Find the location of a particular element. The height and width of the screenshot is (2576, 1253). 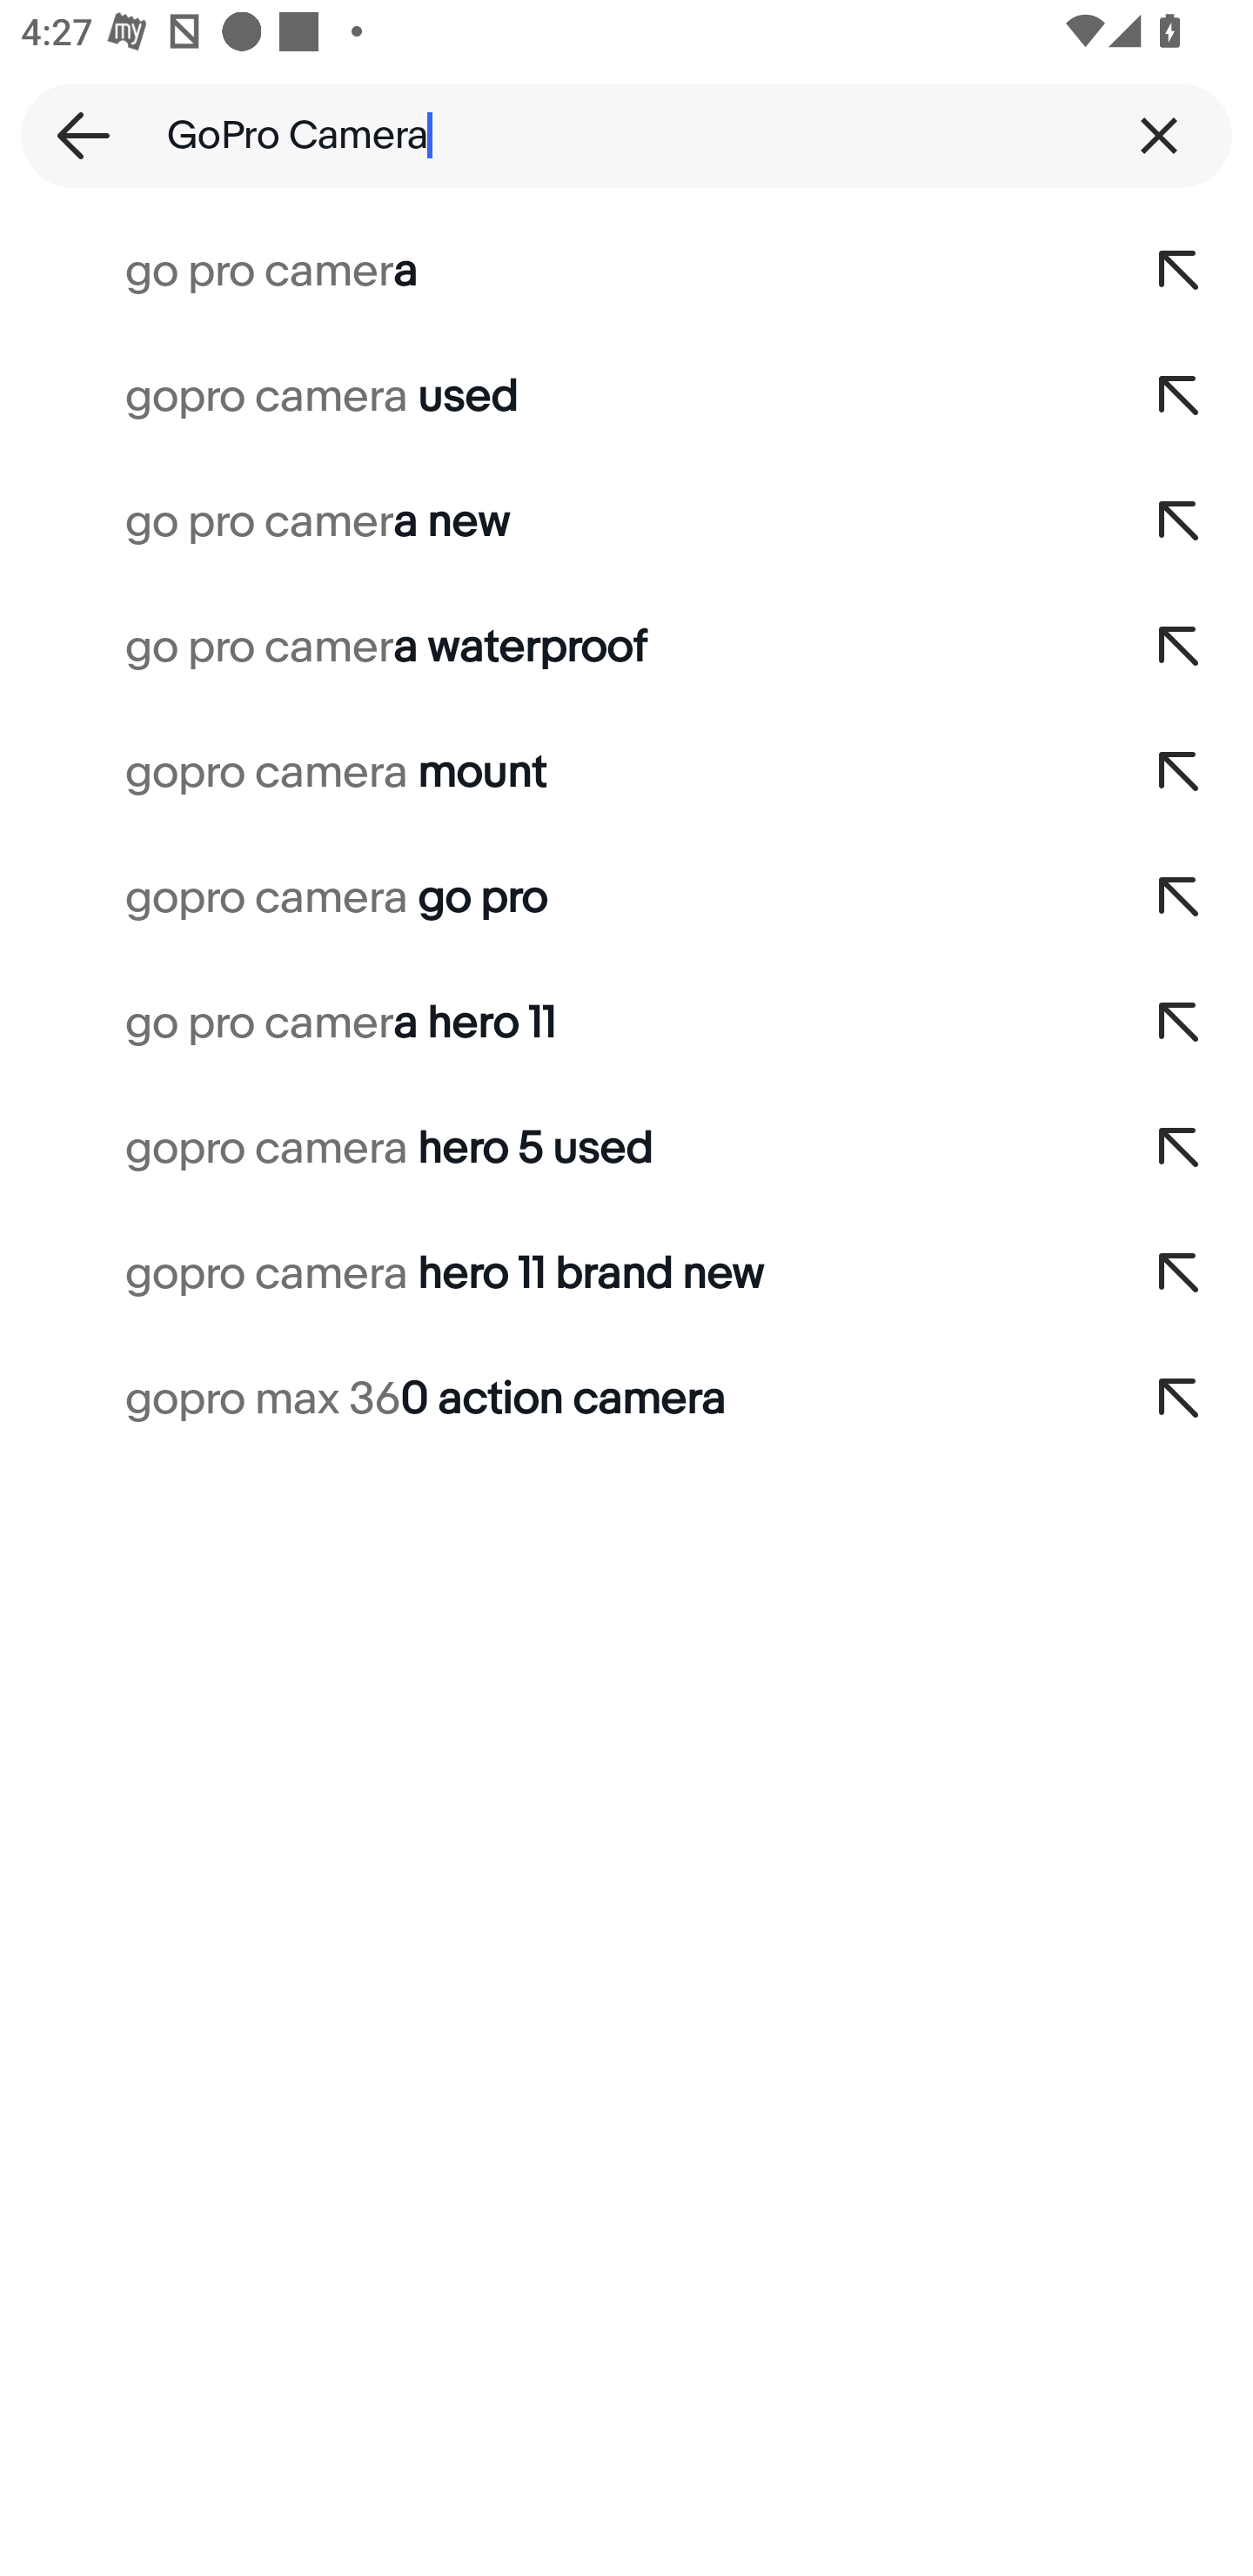

Add to search query,go pro camera new is located at coordinates (1180, 520).